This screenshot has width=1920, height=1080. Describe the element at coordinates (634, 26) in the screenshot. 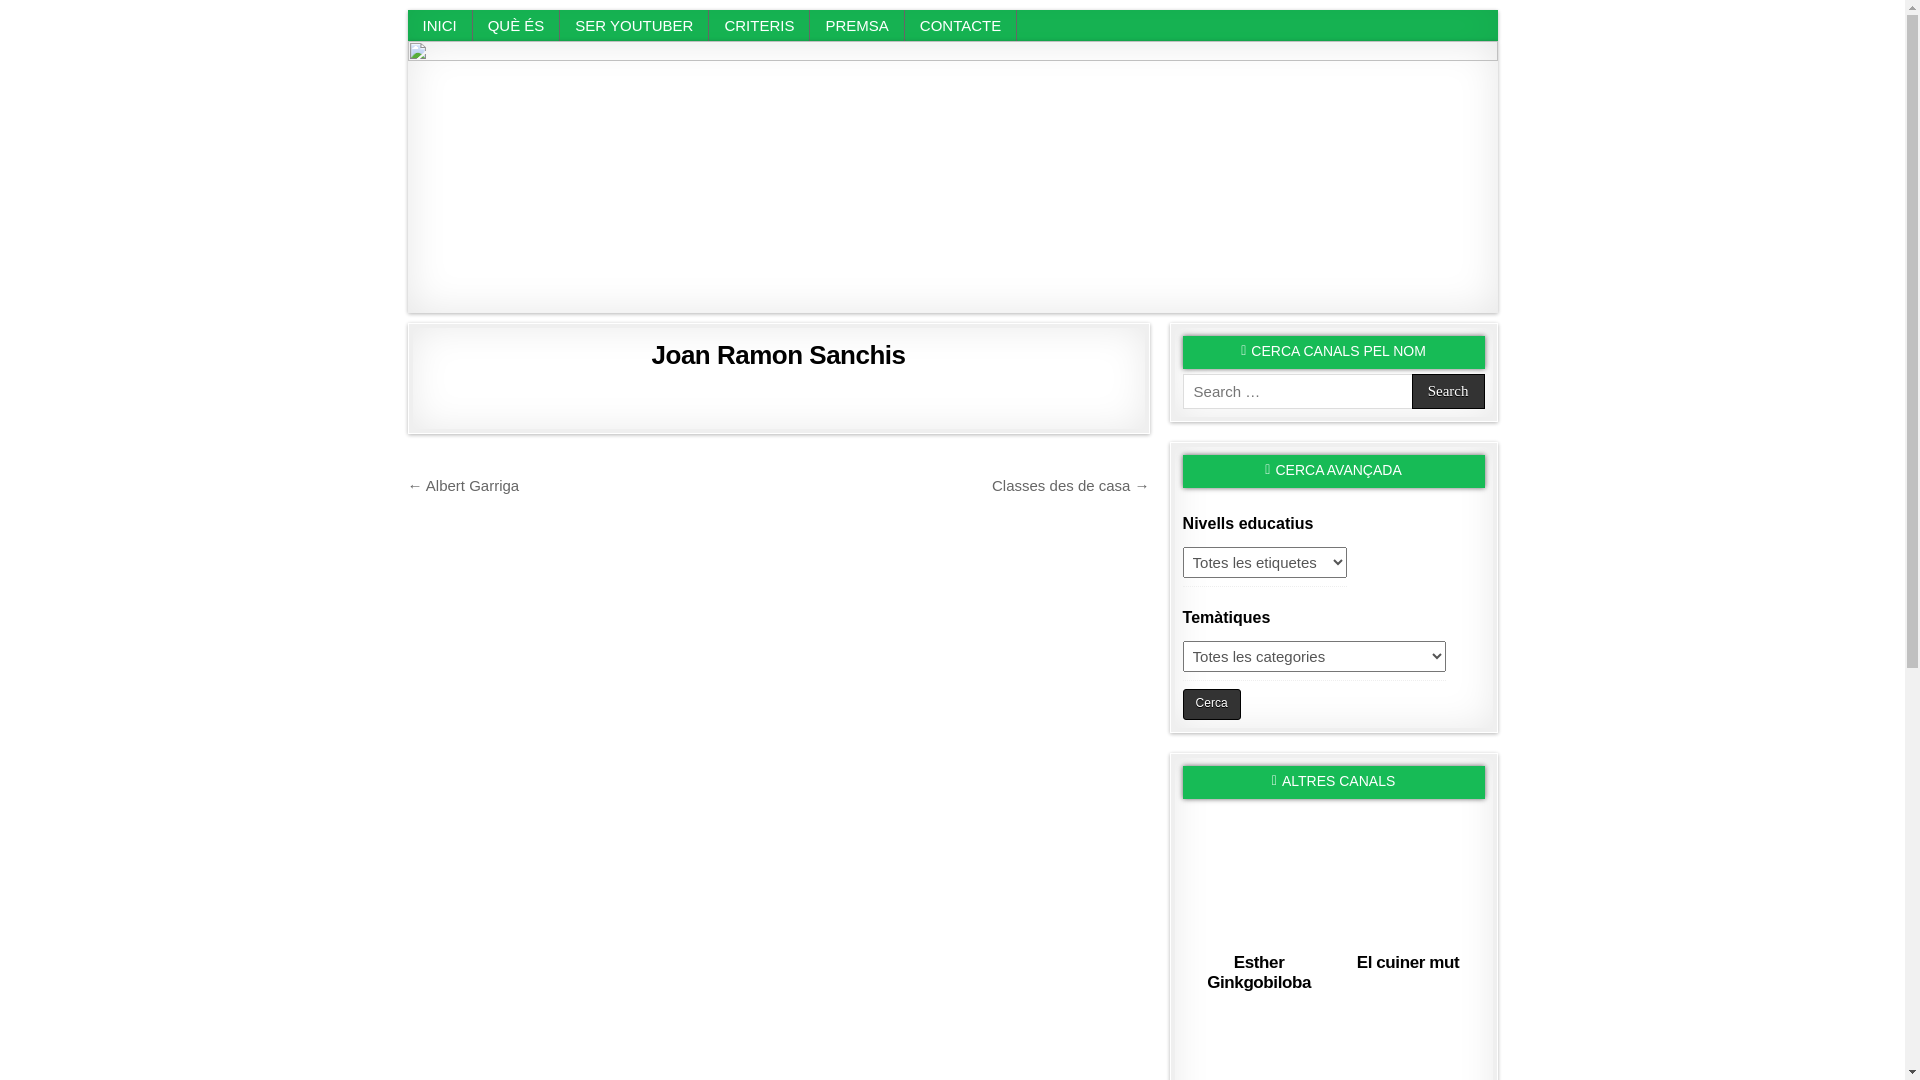

I see `SER YOUTUBER` at that location.